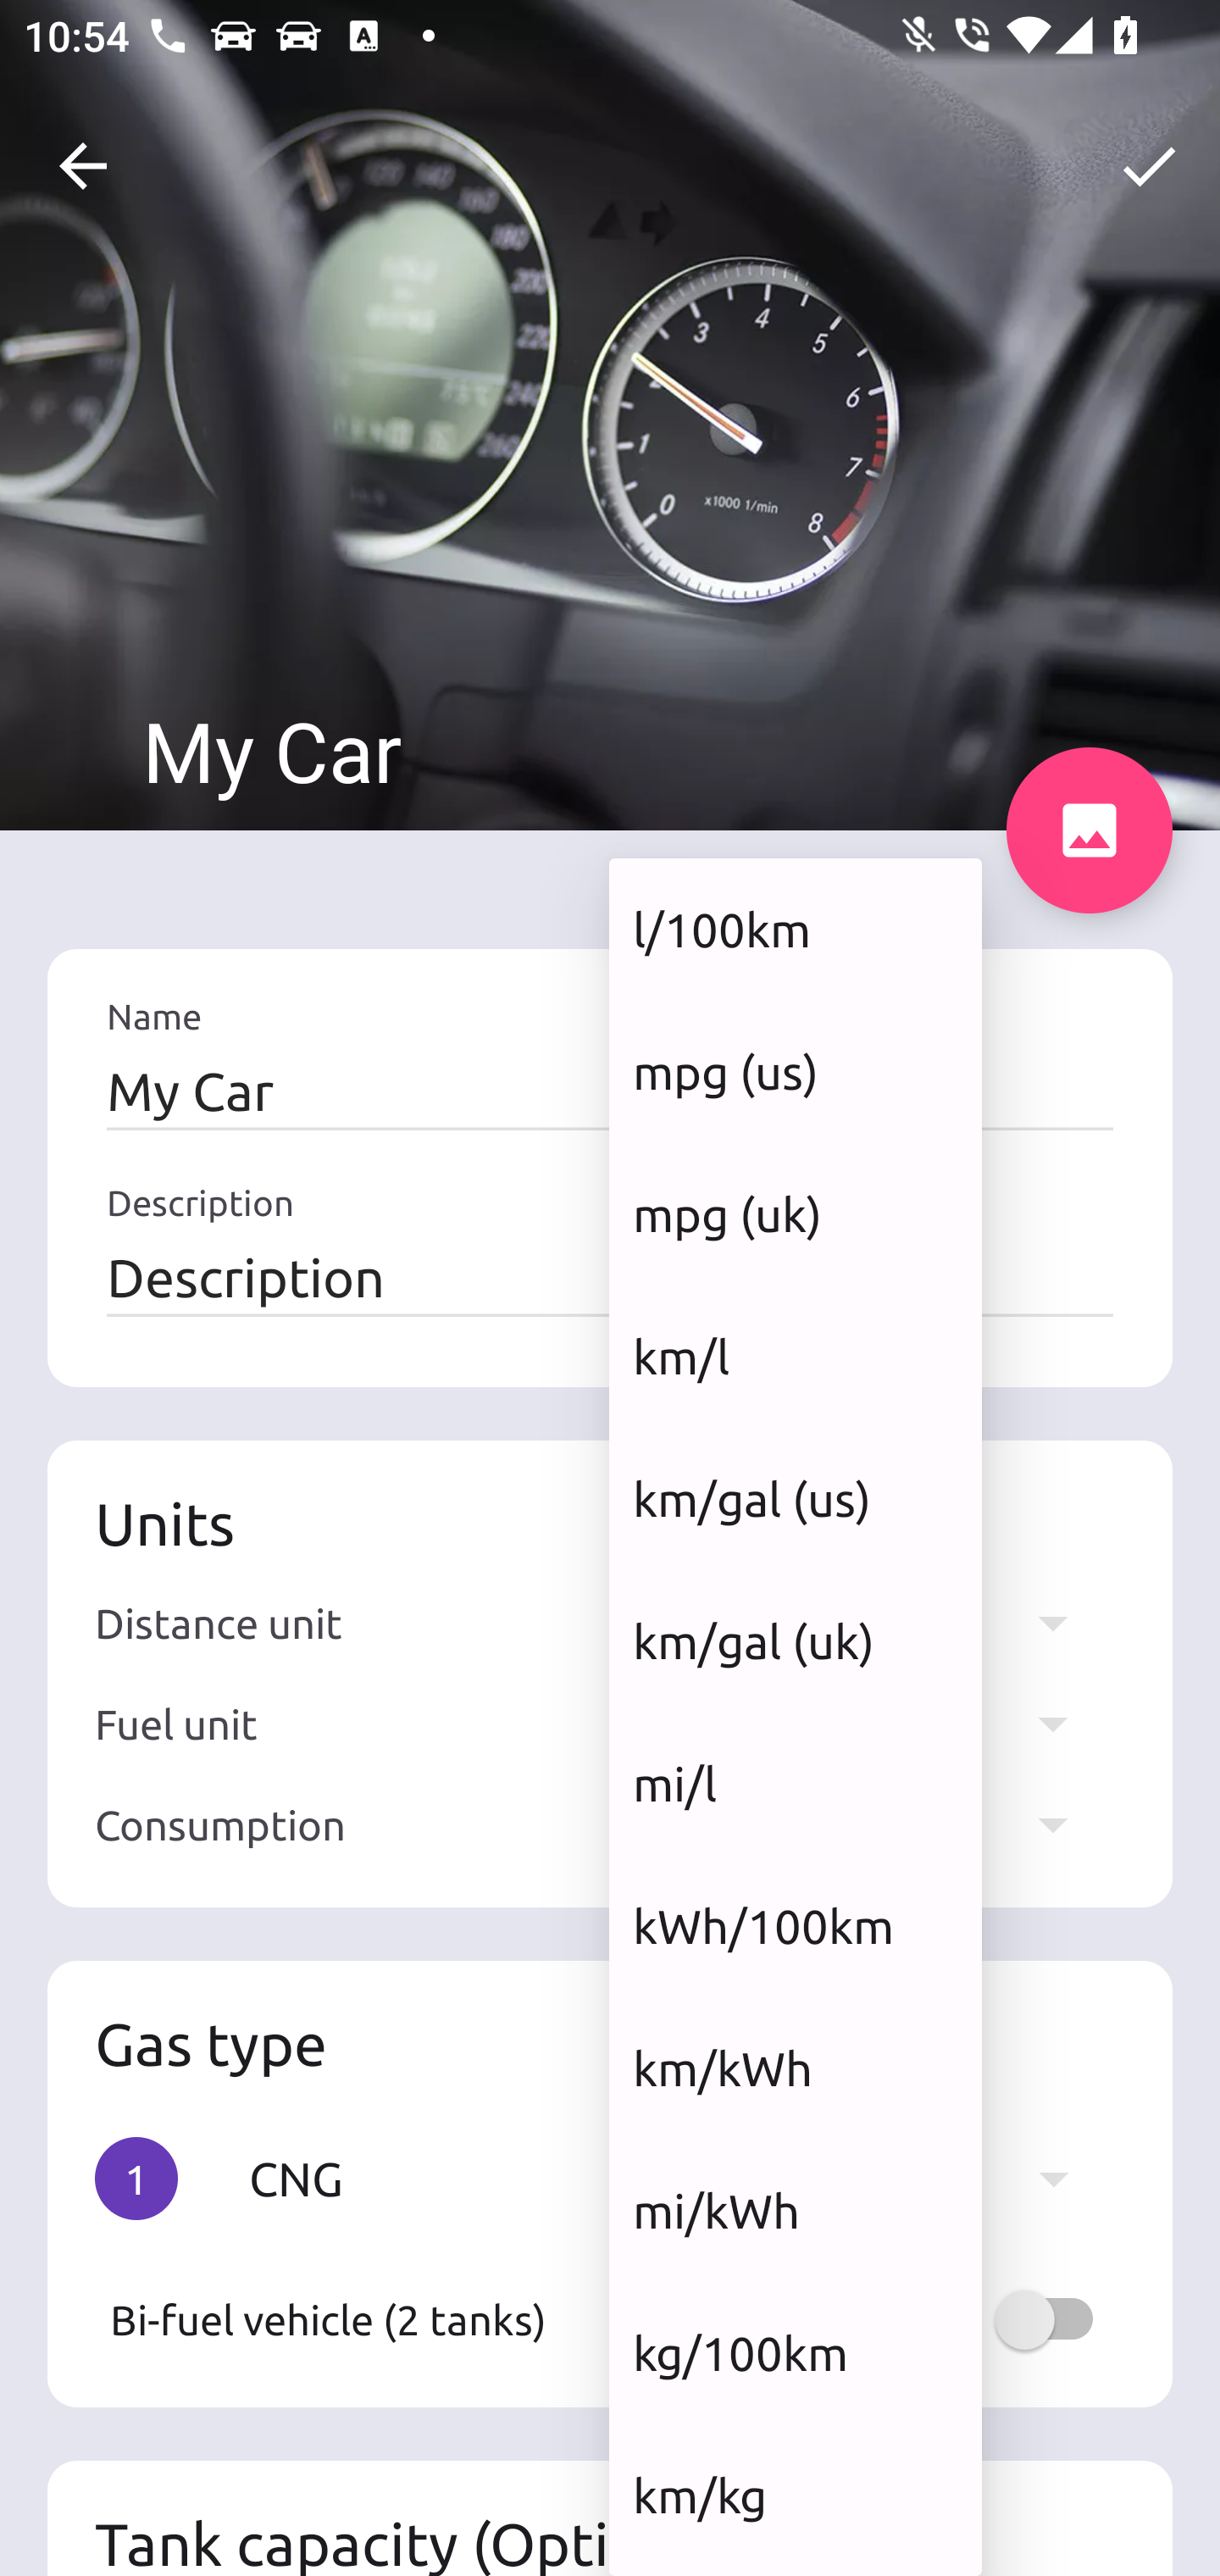  I want to click on mi/kWh, so click(795, 2212).